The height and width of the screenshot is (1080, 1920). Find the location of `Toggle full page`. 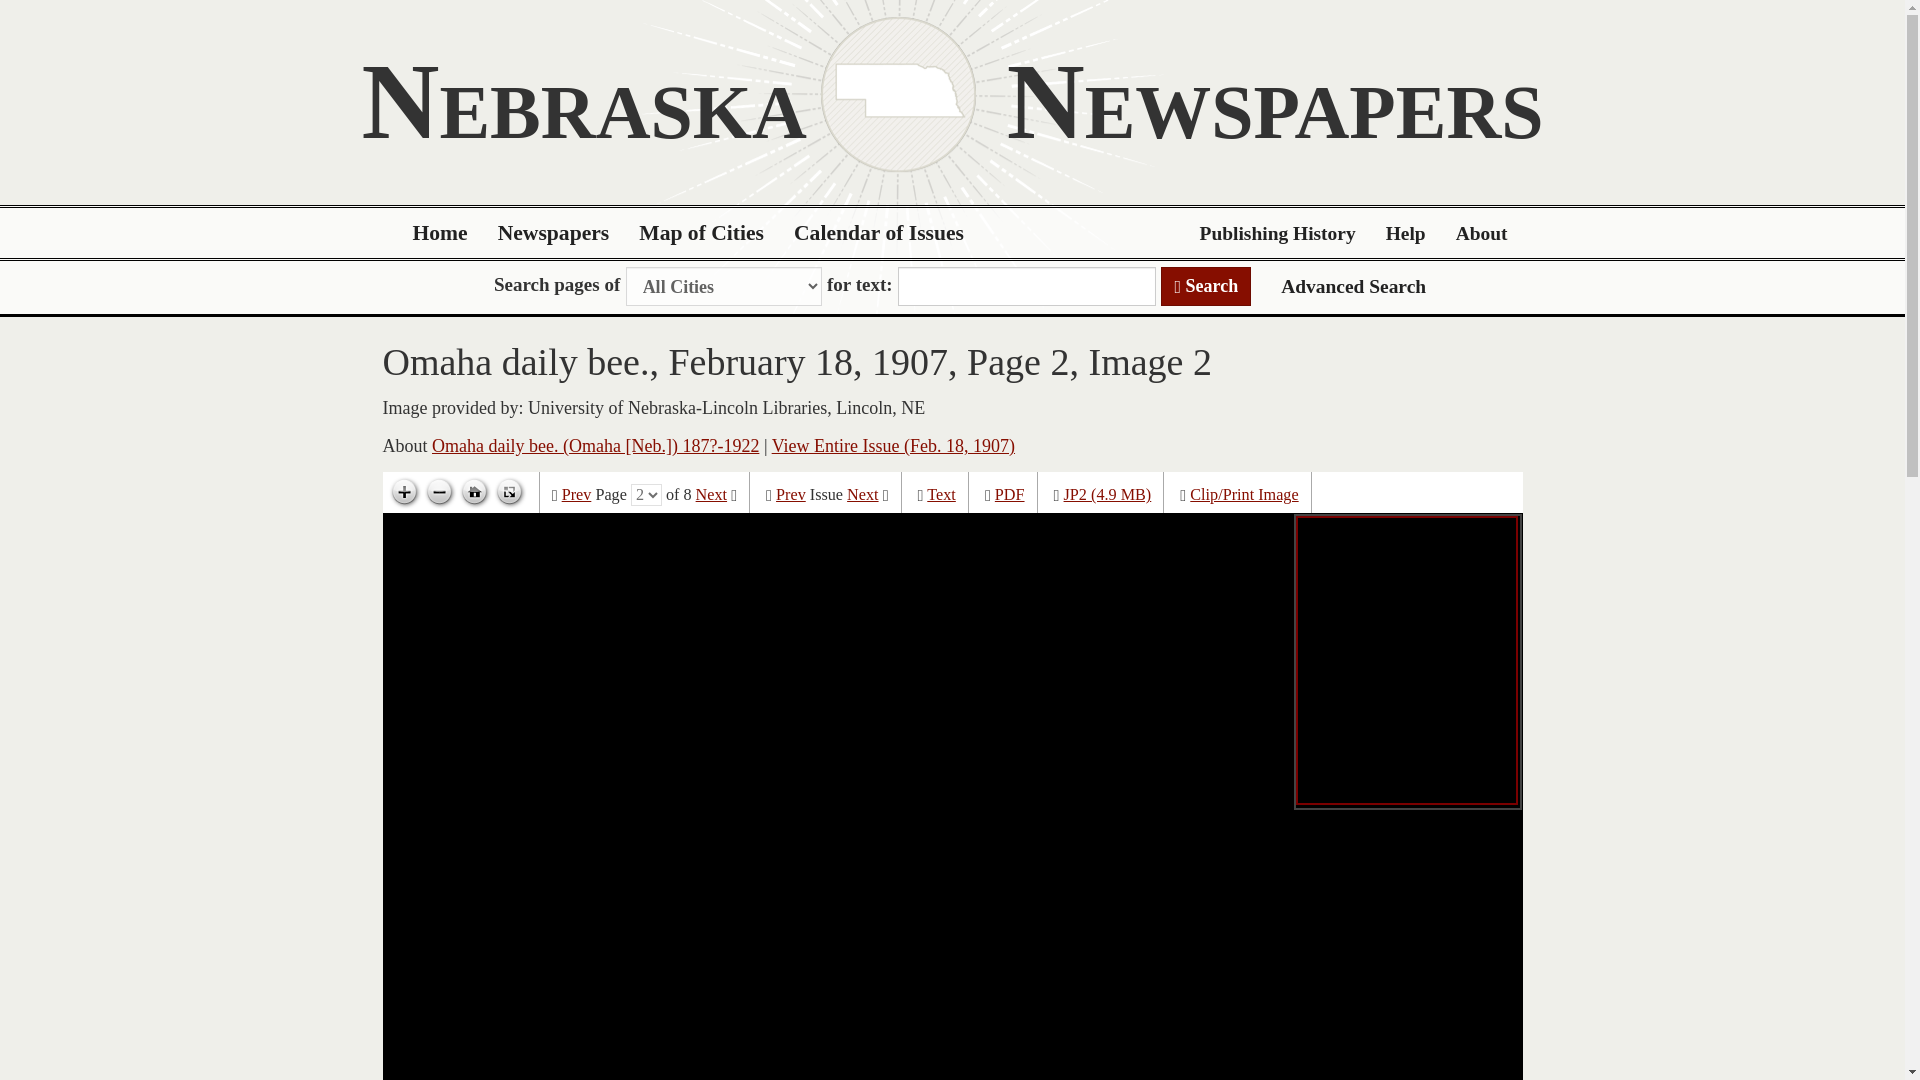

Toggle full page is located at coordinates (508, 492).